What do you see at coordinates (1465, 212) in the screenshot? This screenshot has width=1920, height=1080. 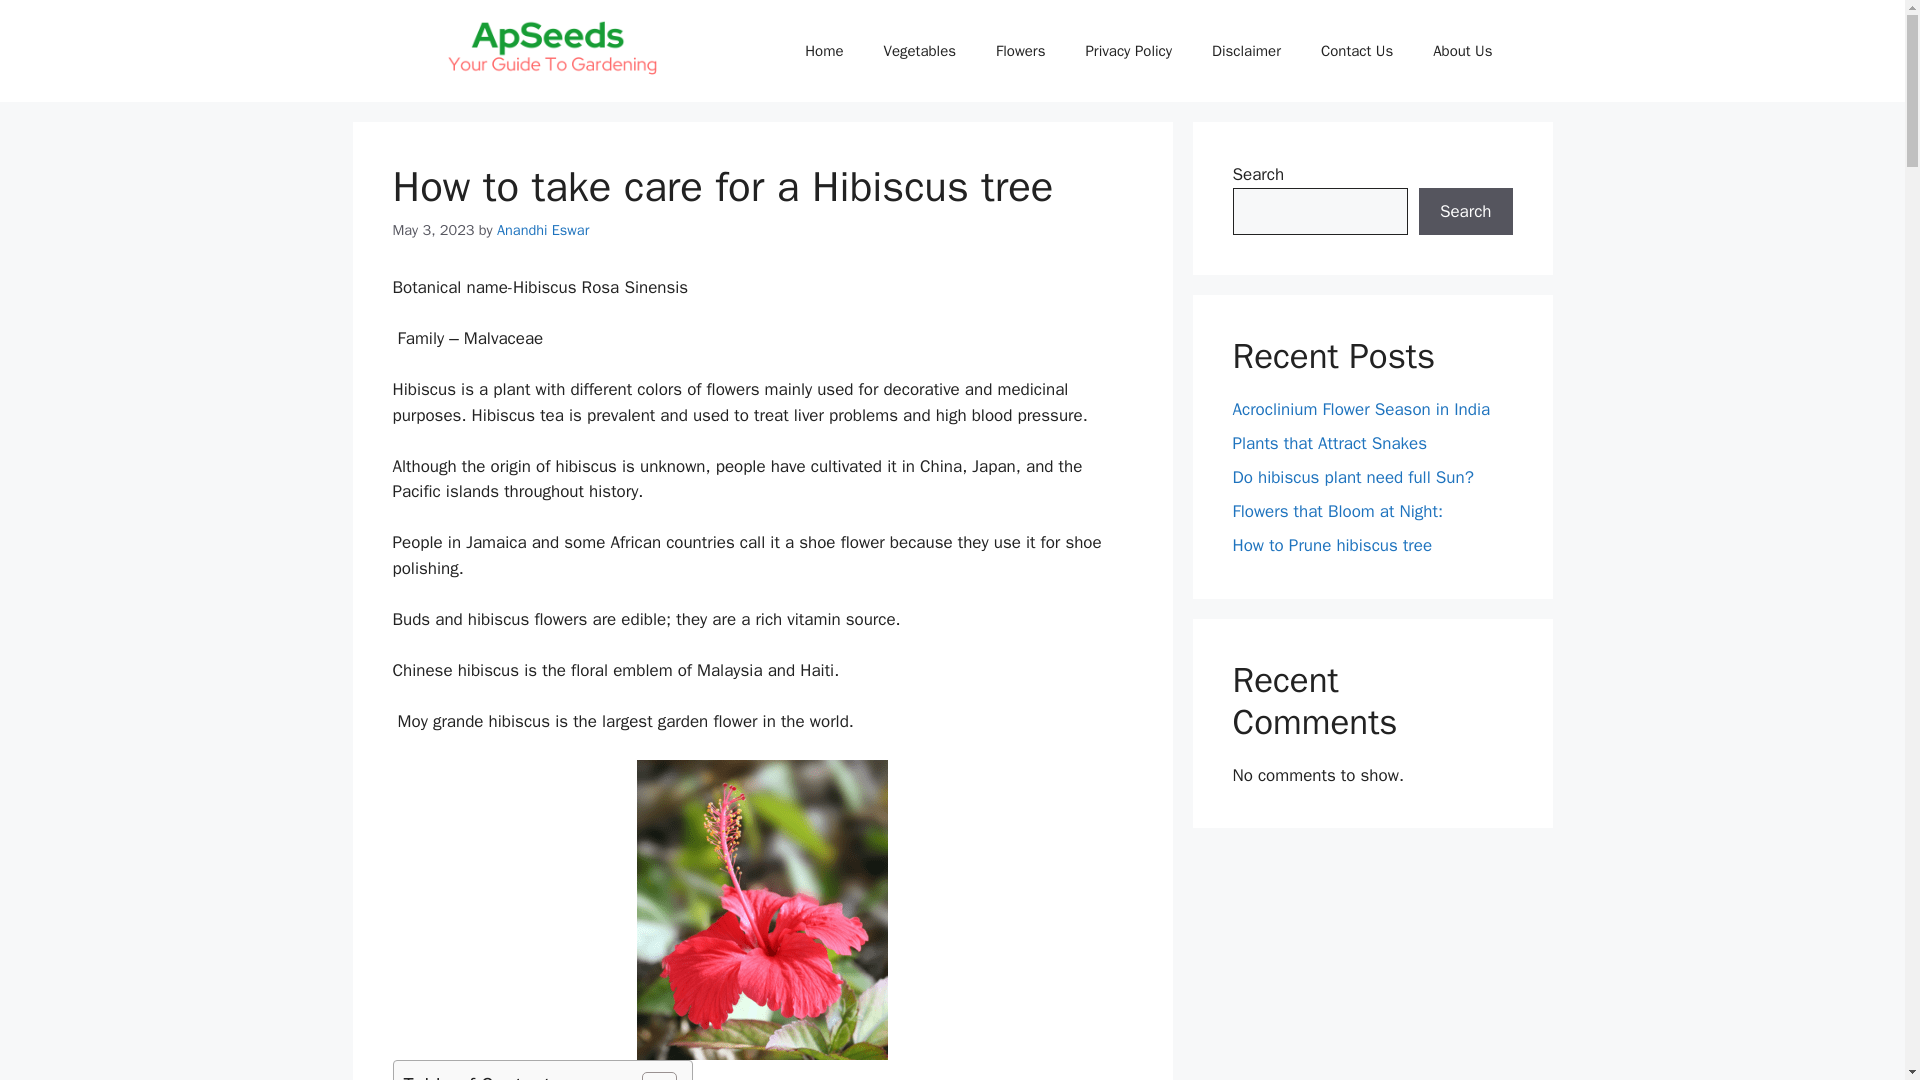 I see `Search` at bounding box center [1465, 212].